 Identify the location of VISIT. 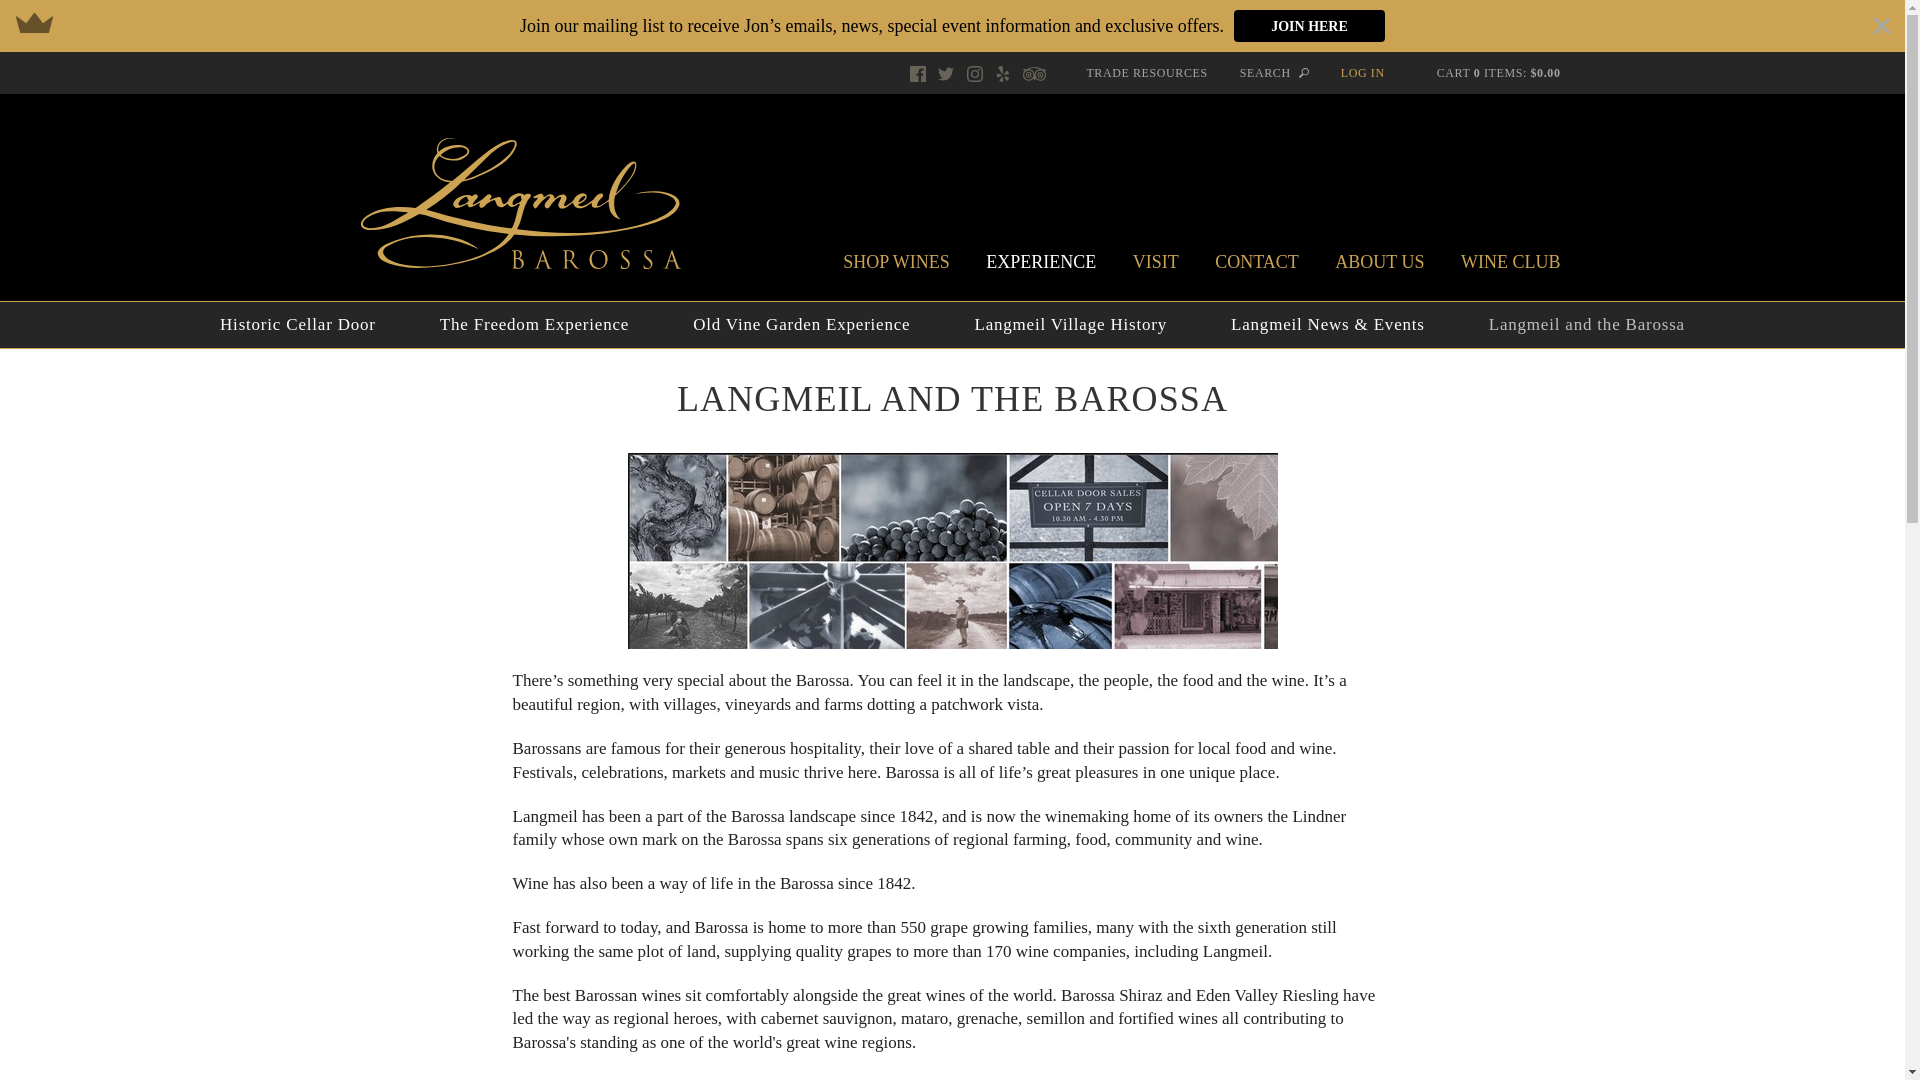
(1156, 262).